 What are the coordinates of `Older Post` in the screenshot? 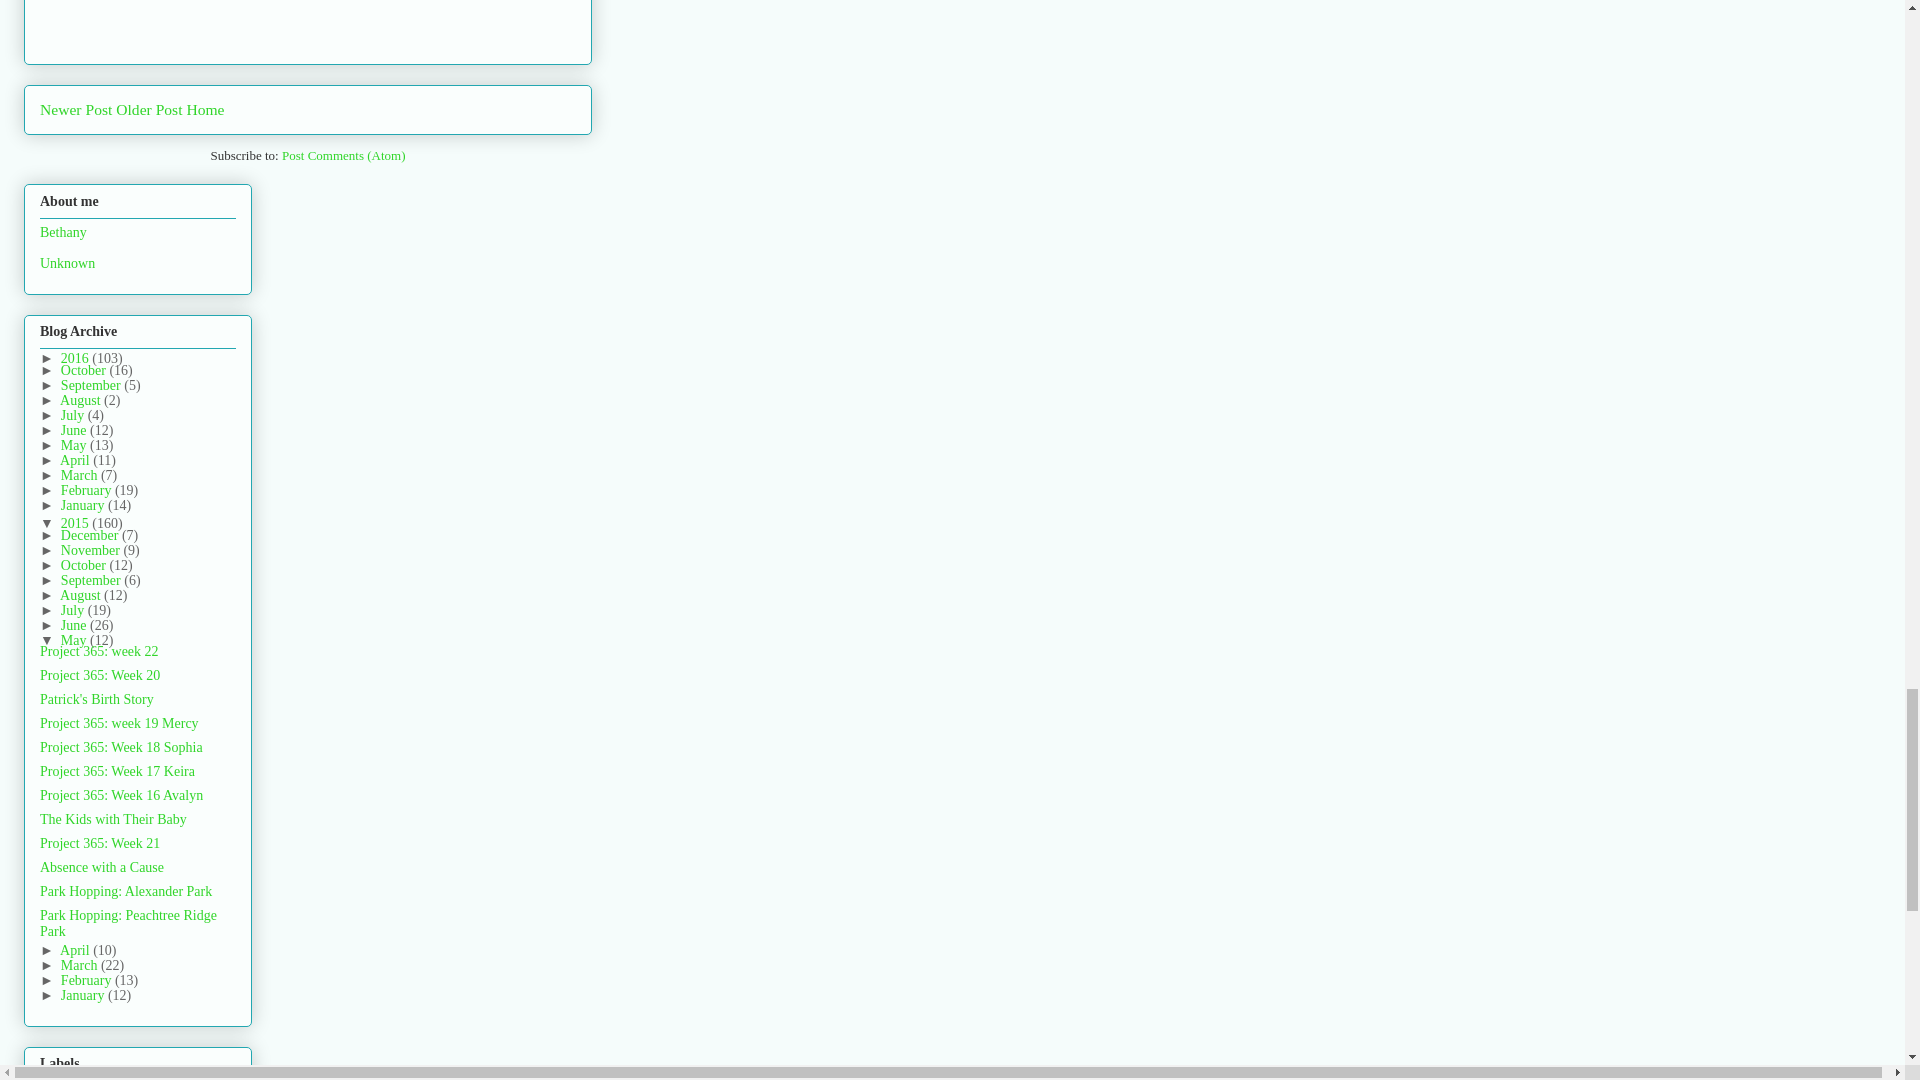 It's located at (148, 109).